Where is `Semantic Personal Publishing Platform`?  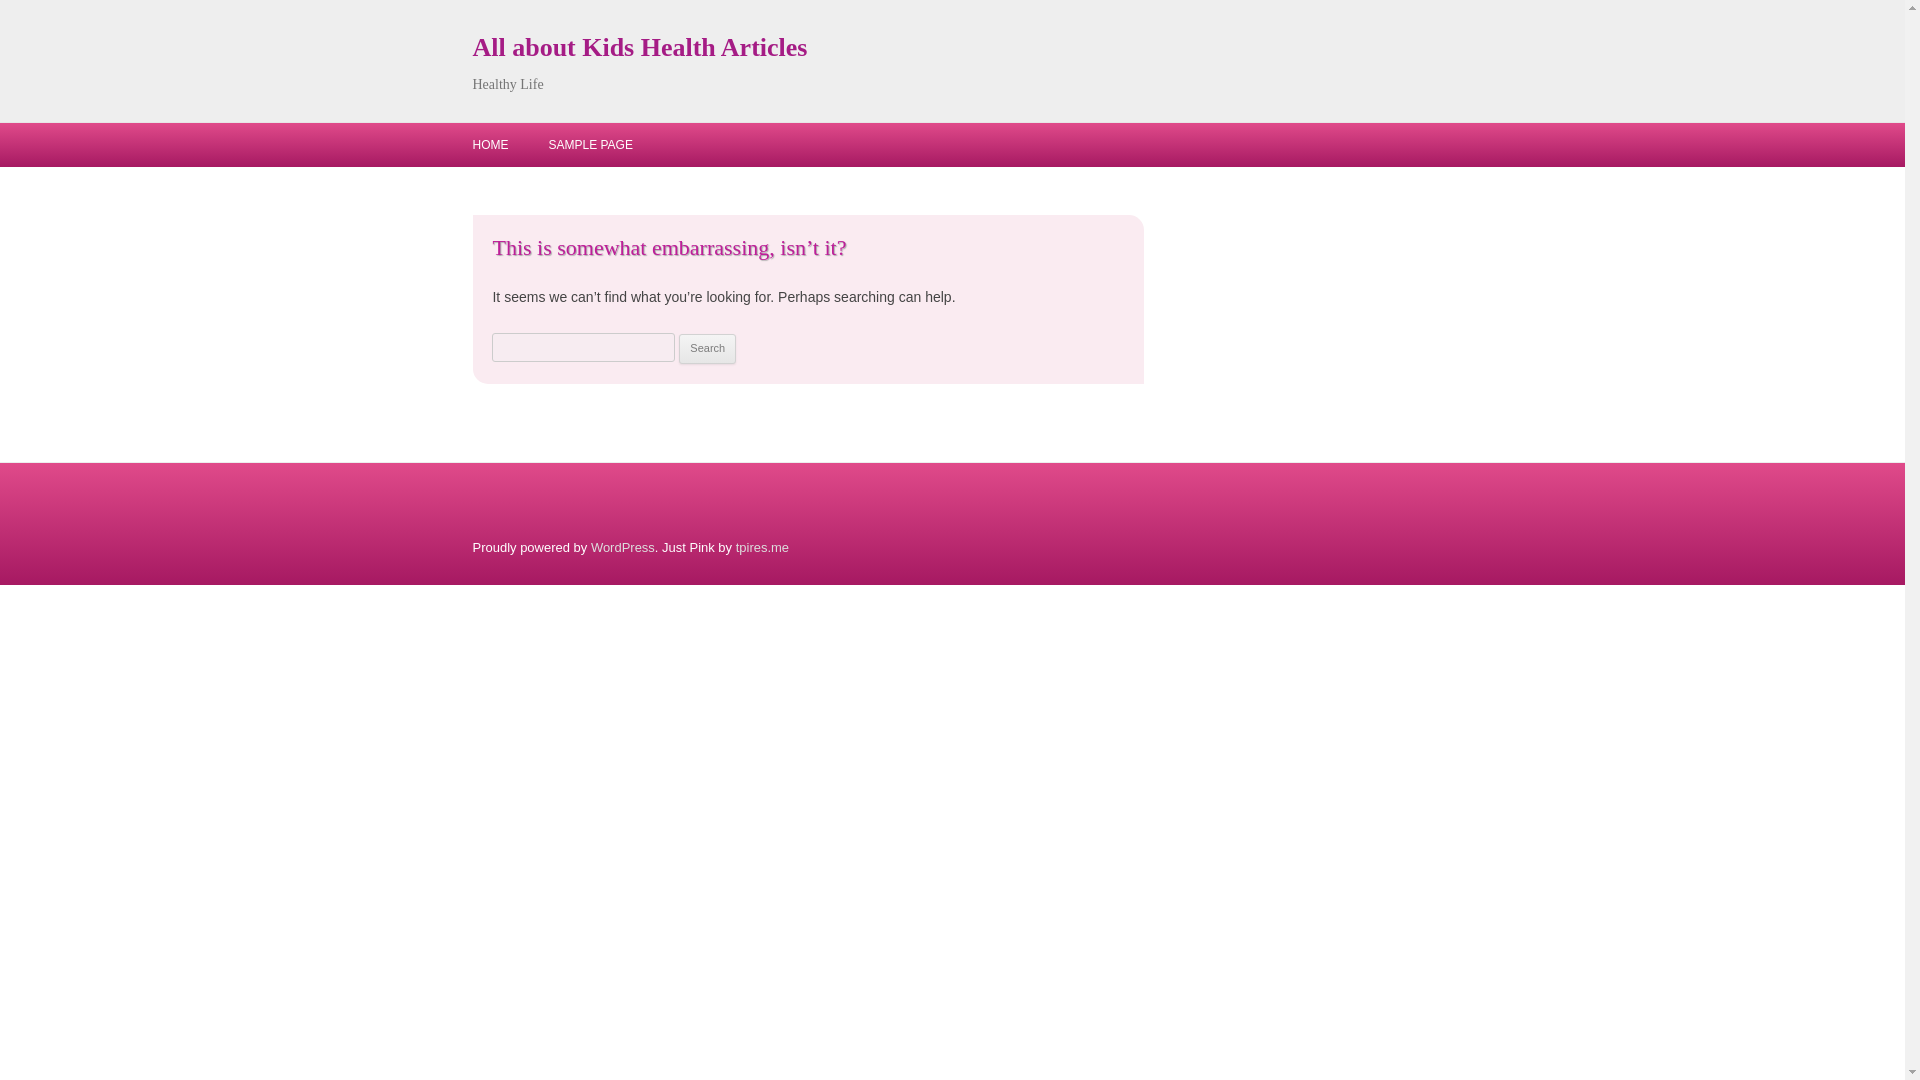 Semantic Personal Publishing Platform is located at coordinates (622, 548).